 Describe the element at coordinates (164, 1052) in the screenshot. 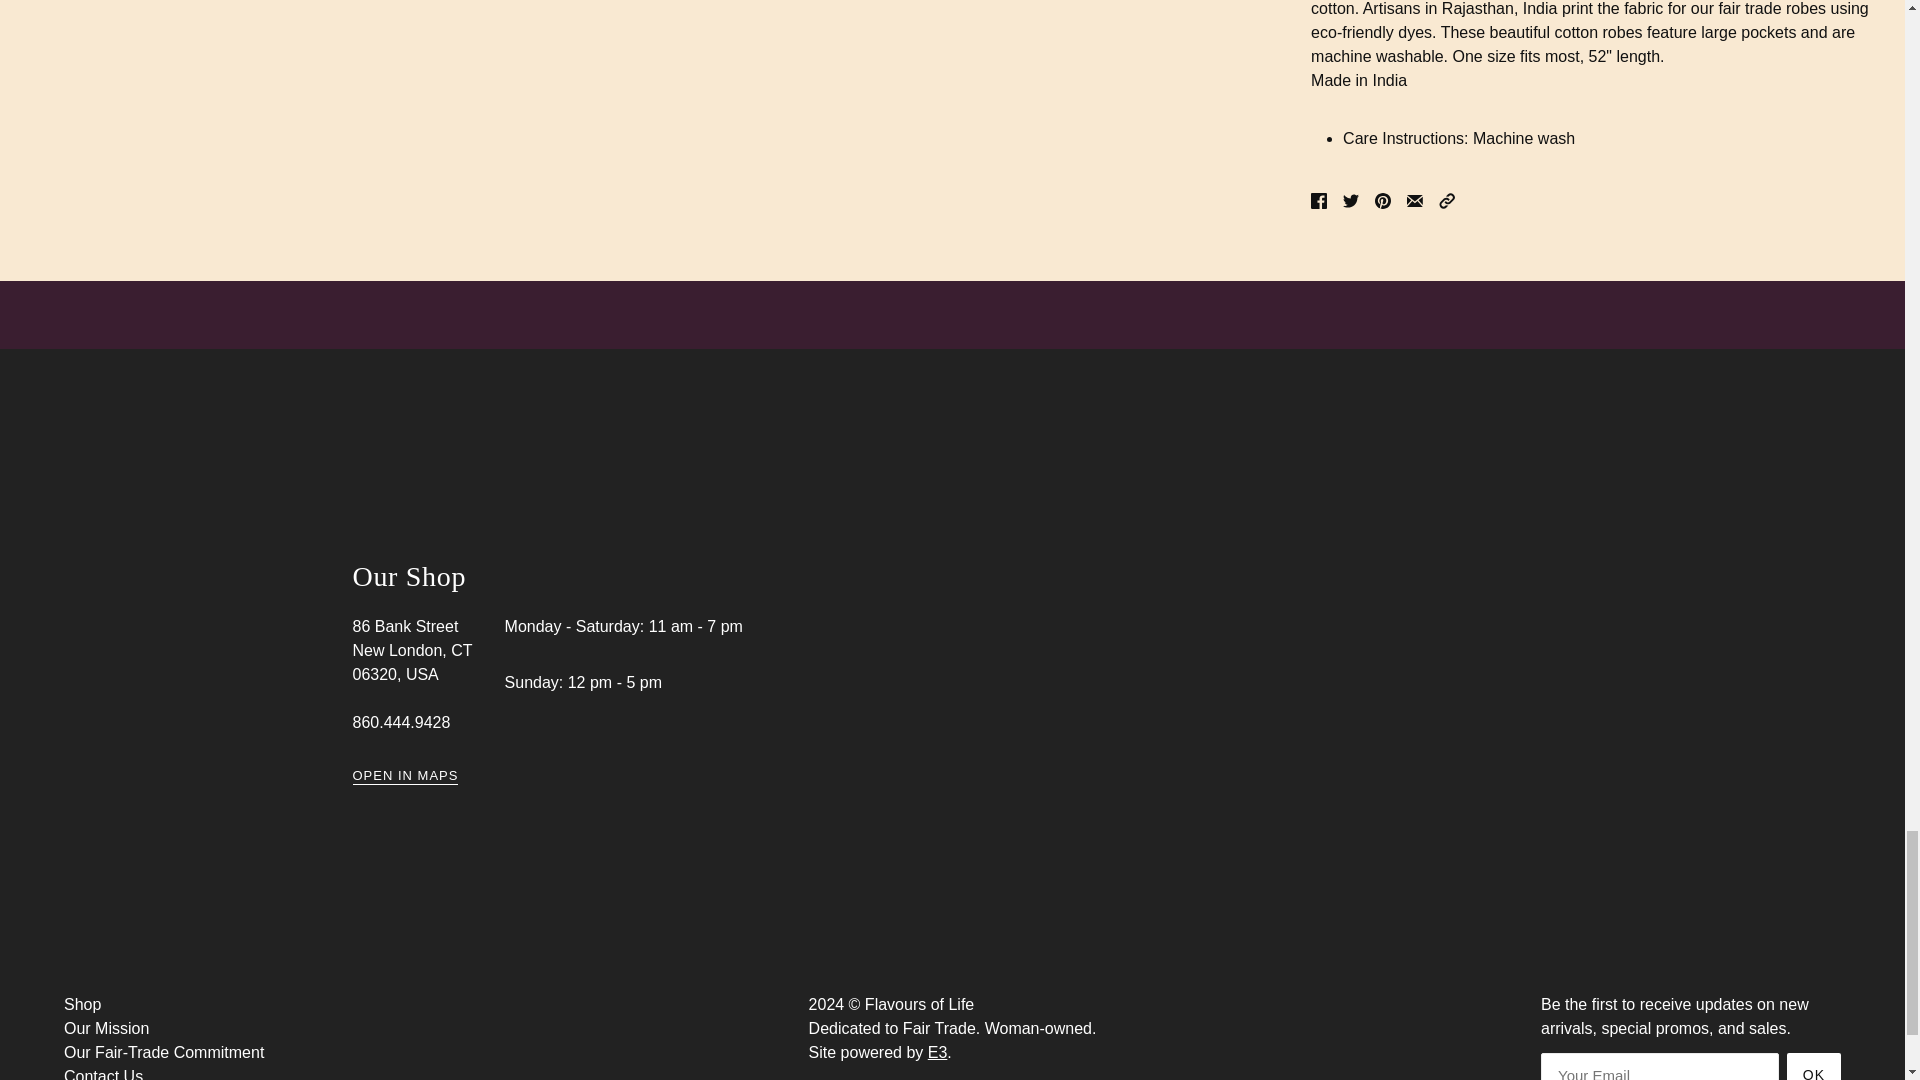

I see `Our Fair-Trade Commitment` at that location.